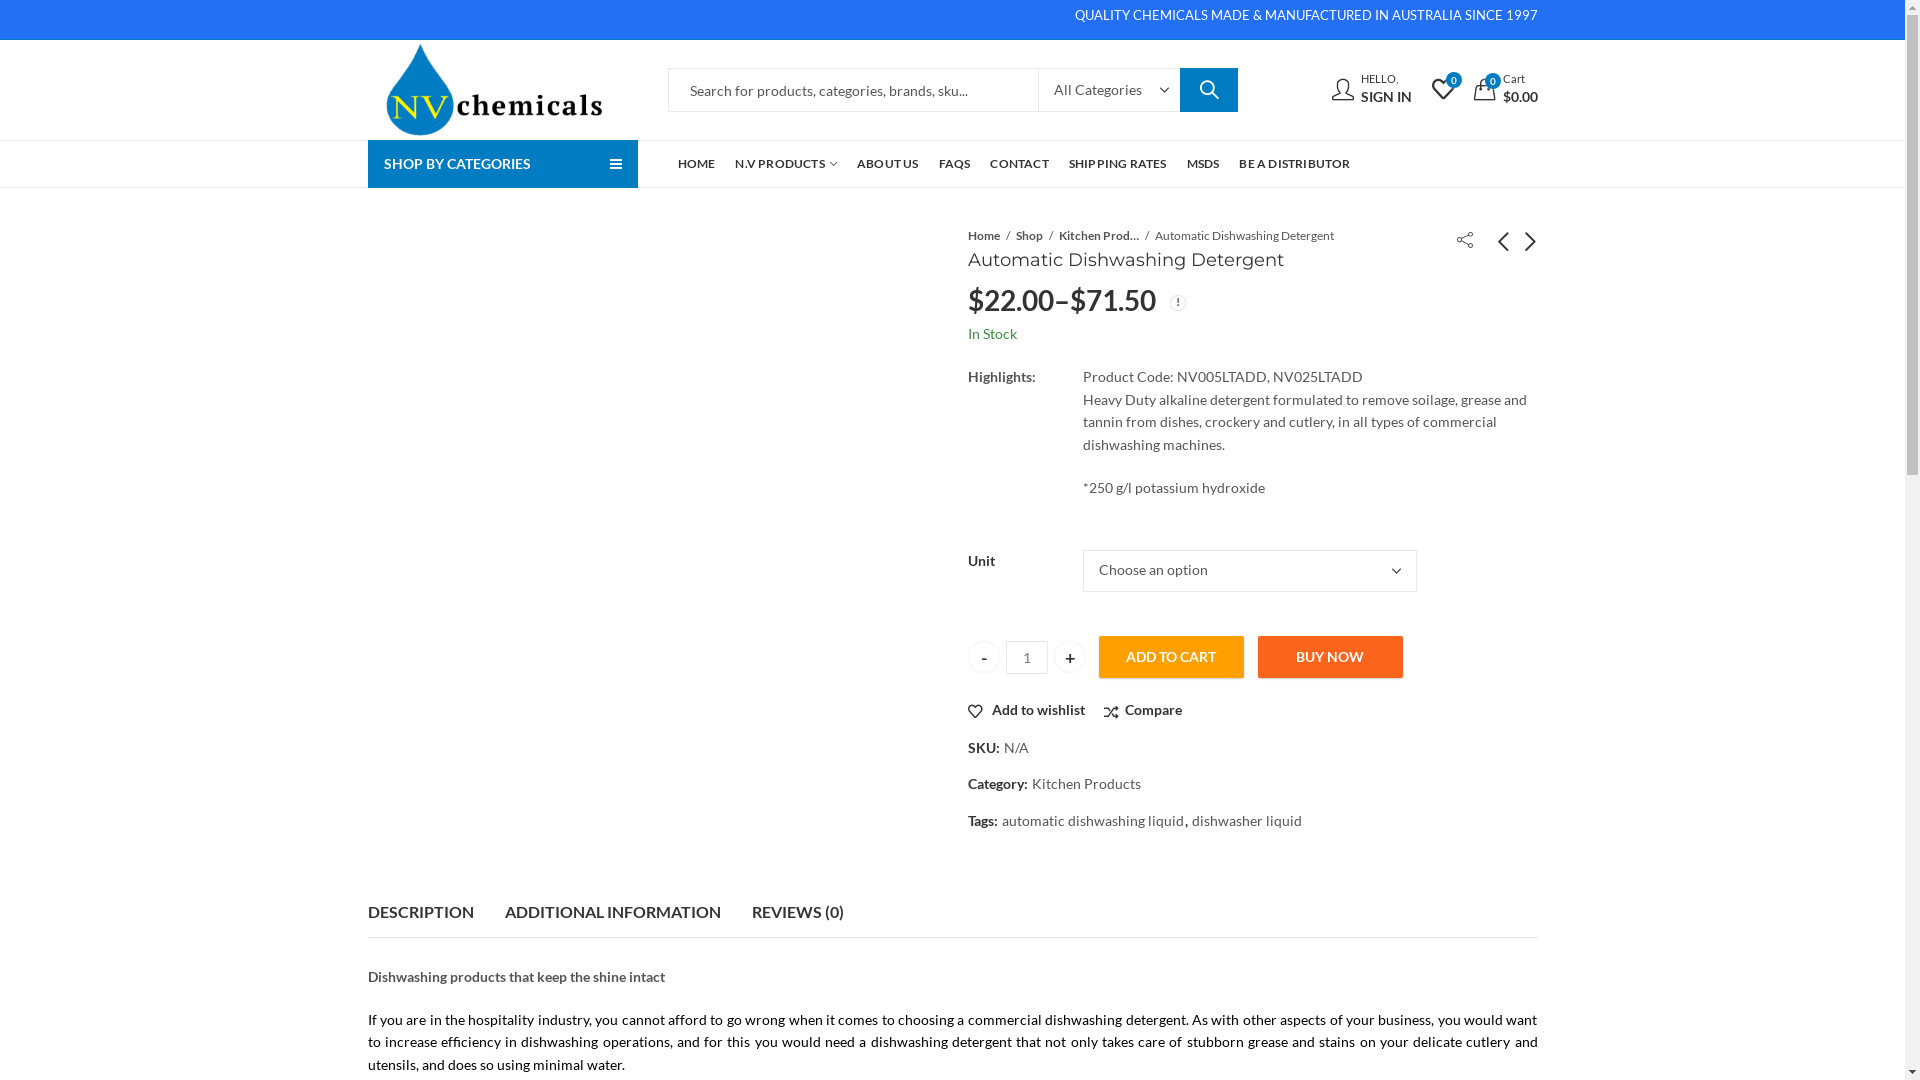 The width and height of the screenshot is (1920, 1080). What do you see at coordinates (798, 912) in the screenshot?
I see `REVIEWS (0)` at bounding box center [798, 912].